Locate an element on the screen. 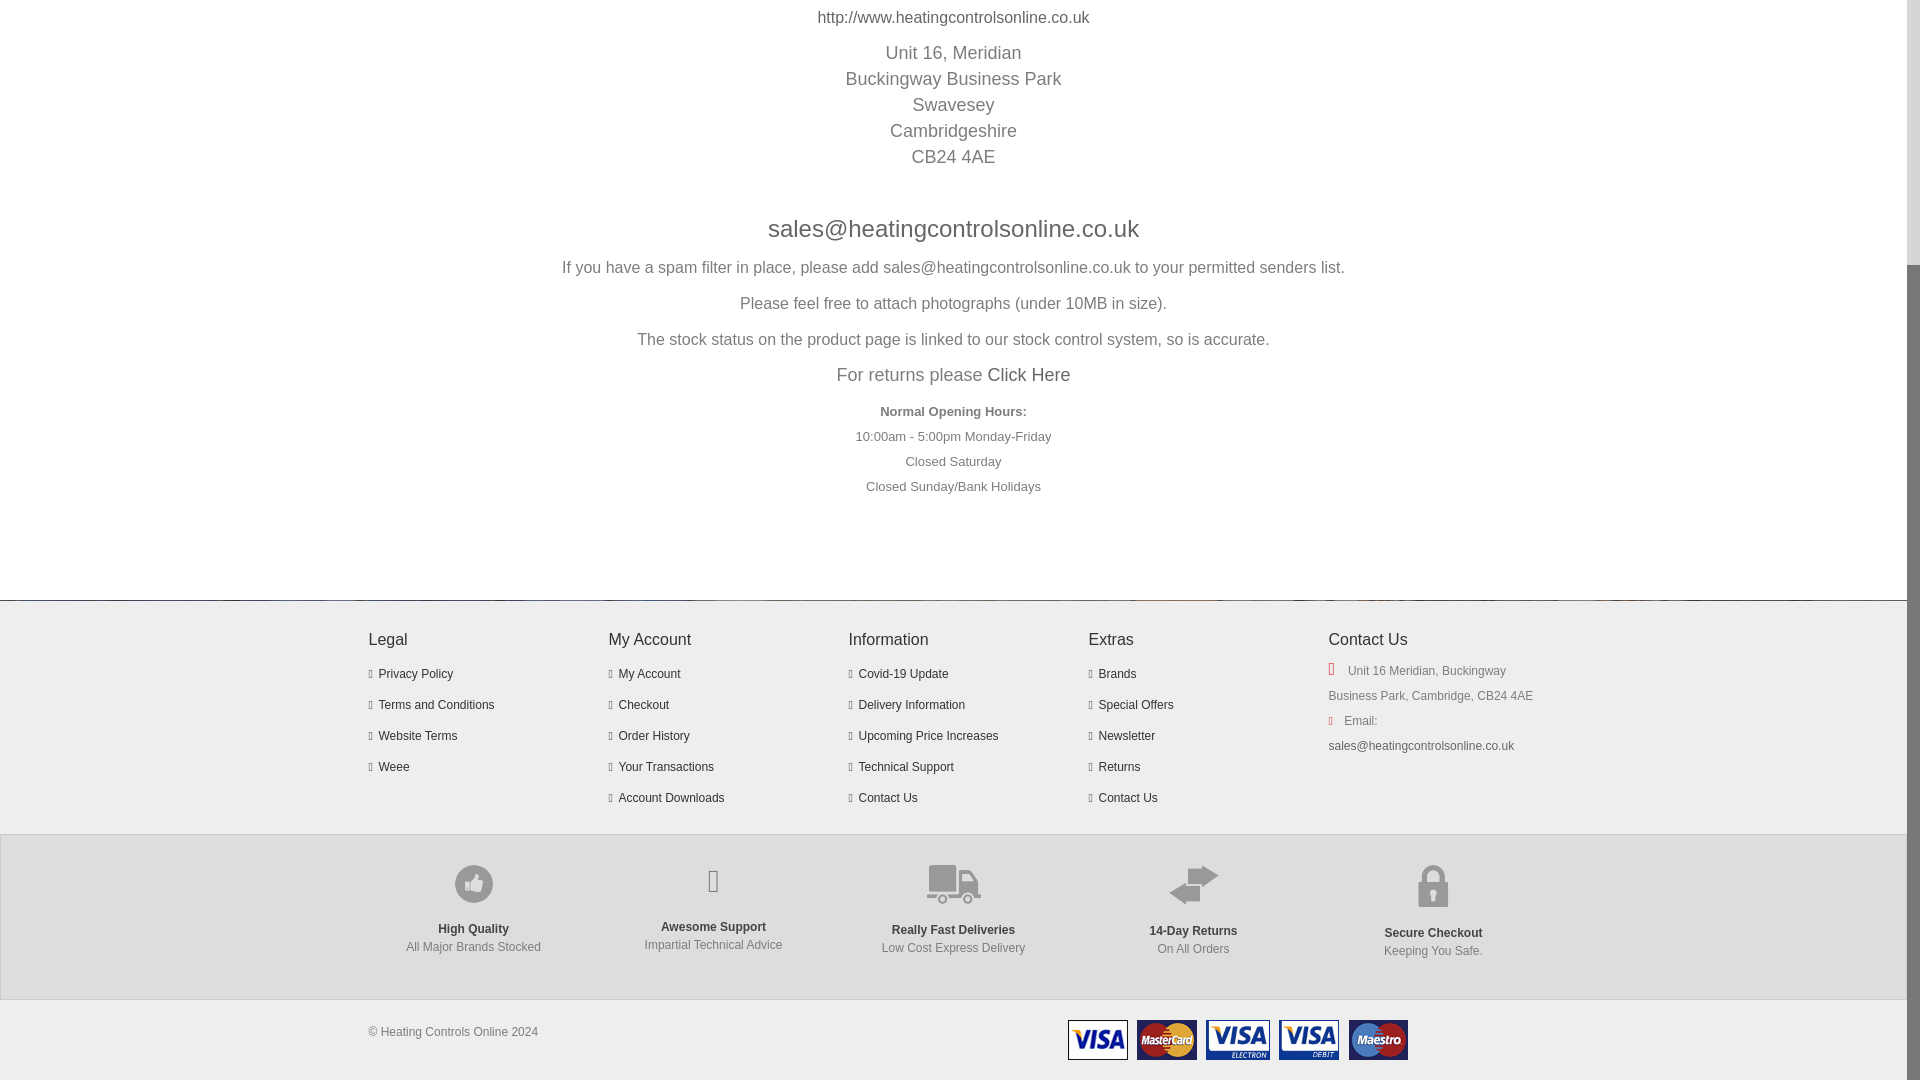 The width and height of the screenshot is (1920, 1080). Technical Support is located at coordinates (952, 767).